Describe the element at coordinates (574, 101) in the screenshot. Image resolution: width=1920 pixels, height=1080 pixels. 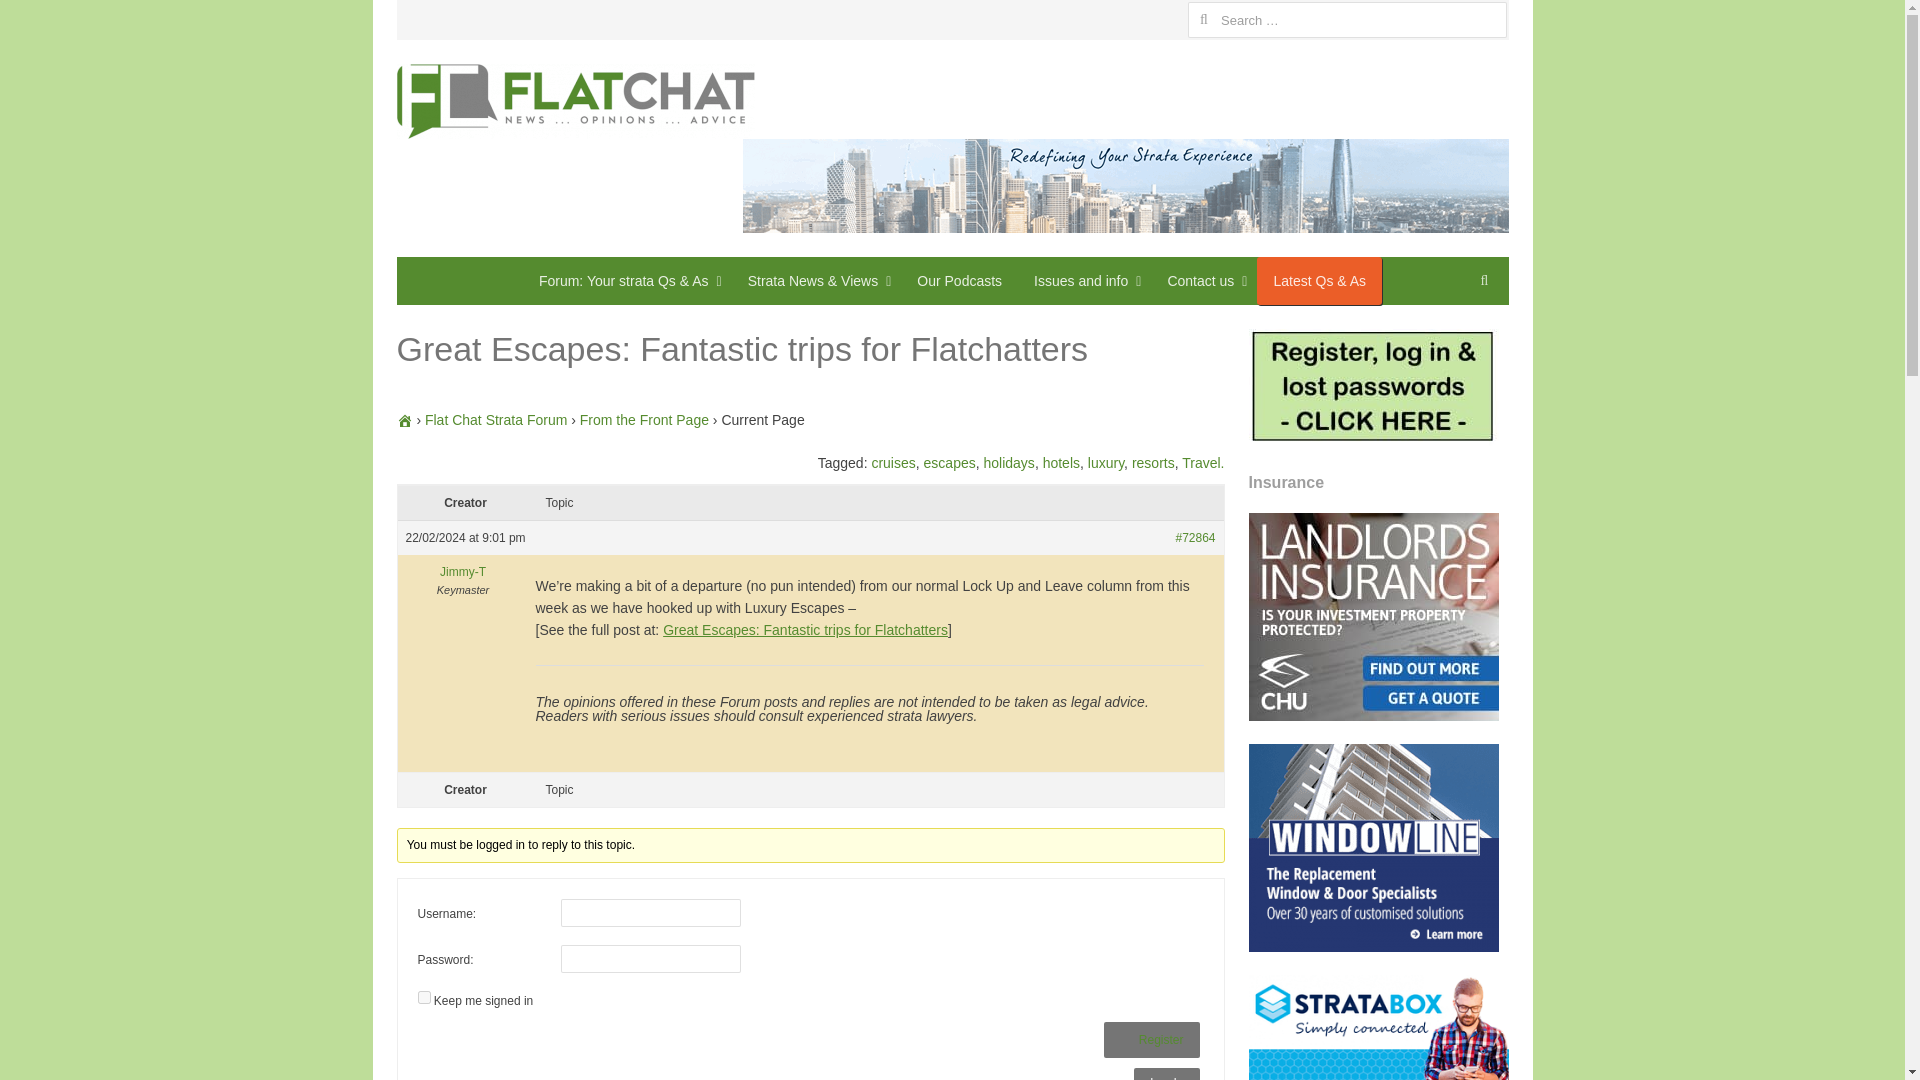
I see `FLAT CHAT` at that location.